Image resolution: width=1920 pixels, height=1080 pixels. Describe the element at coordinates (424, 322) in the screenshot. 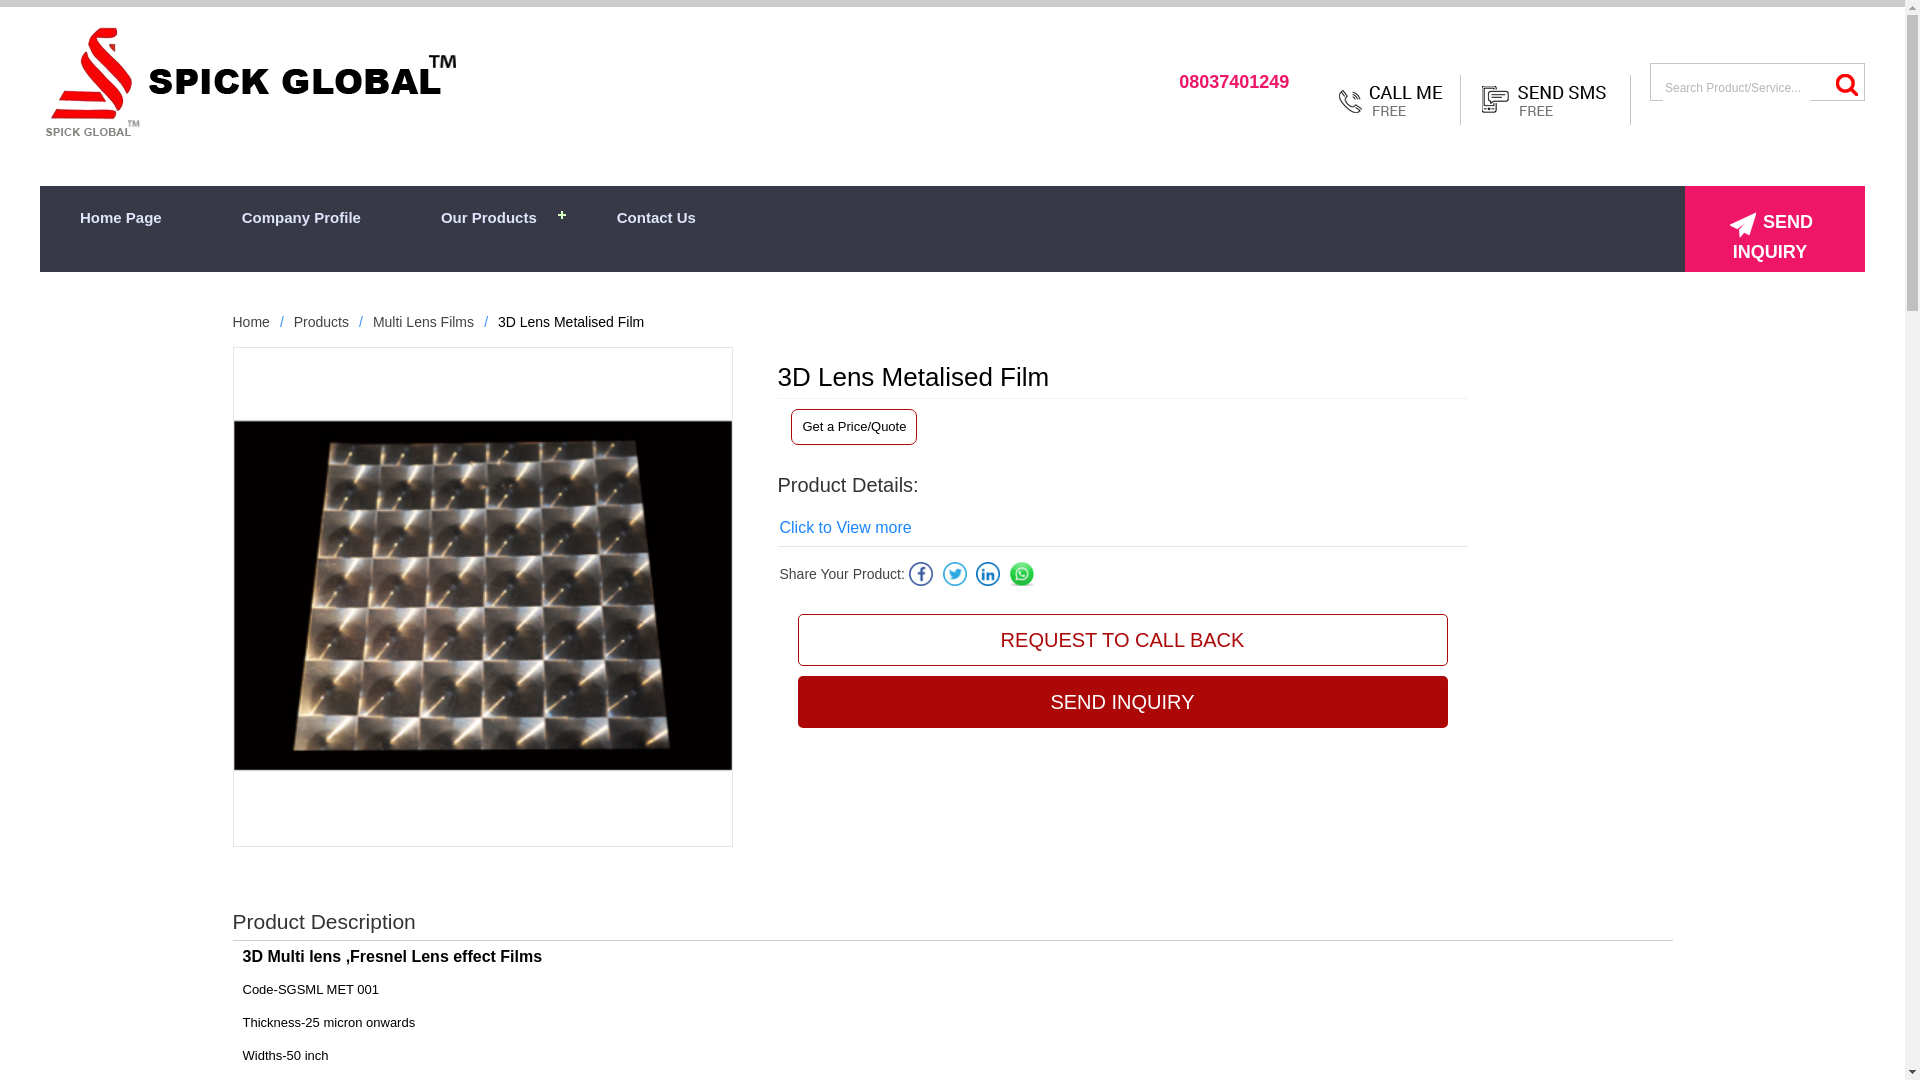

I see `Multi Lens Films` at that location.